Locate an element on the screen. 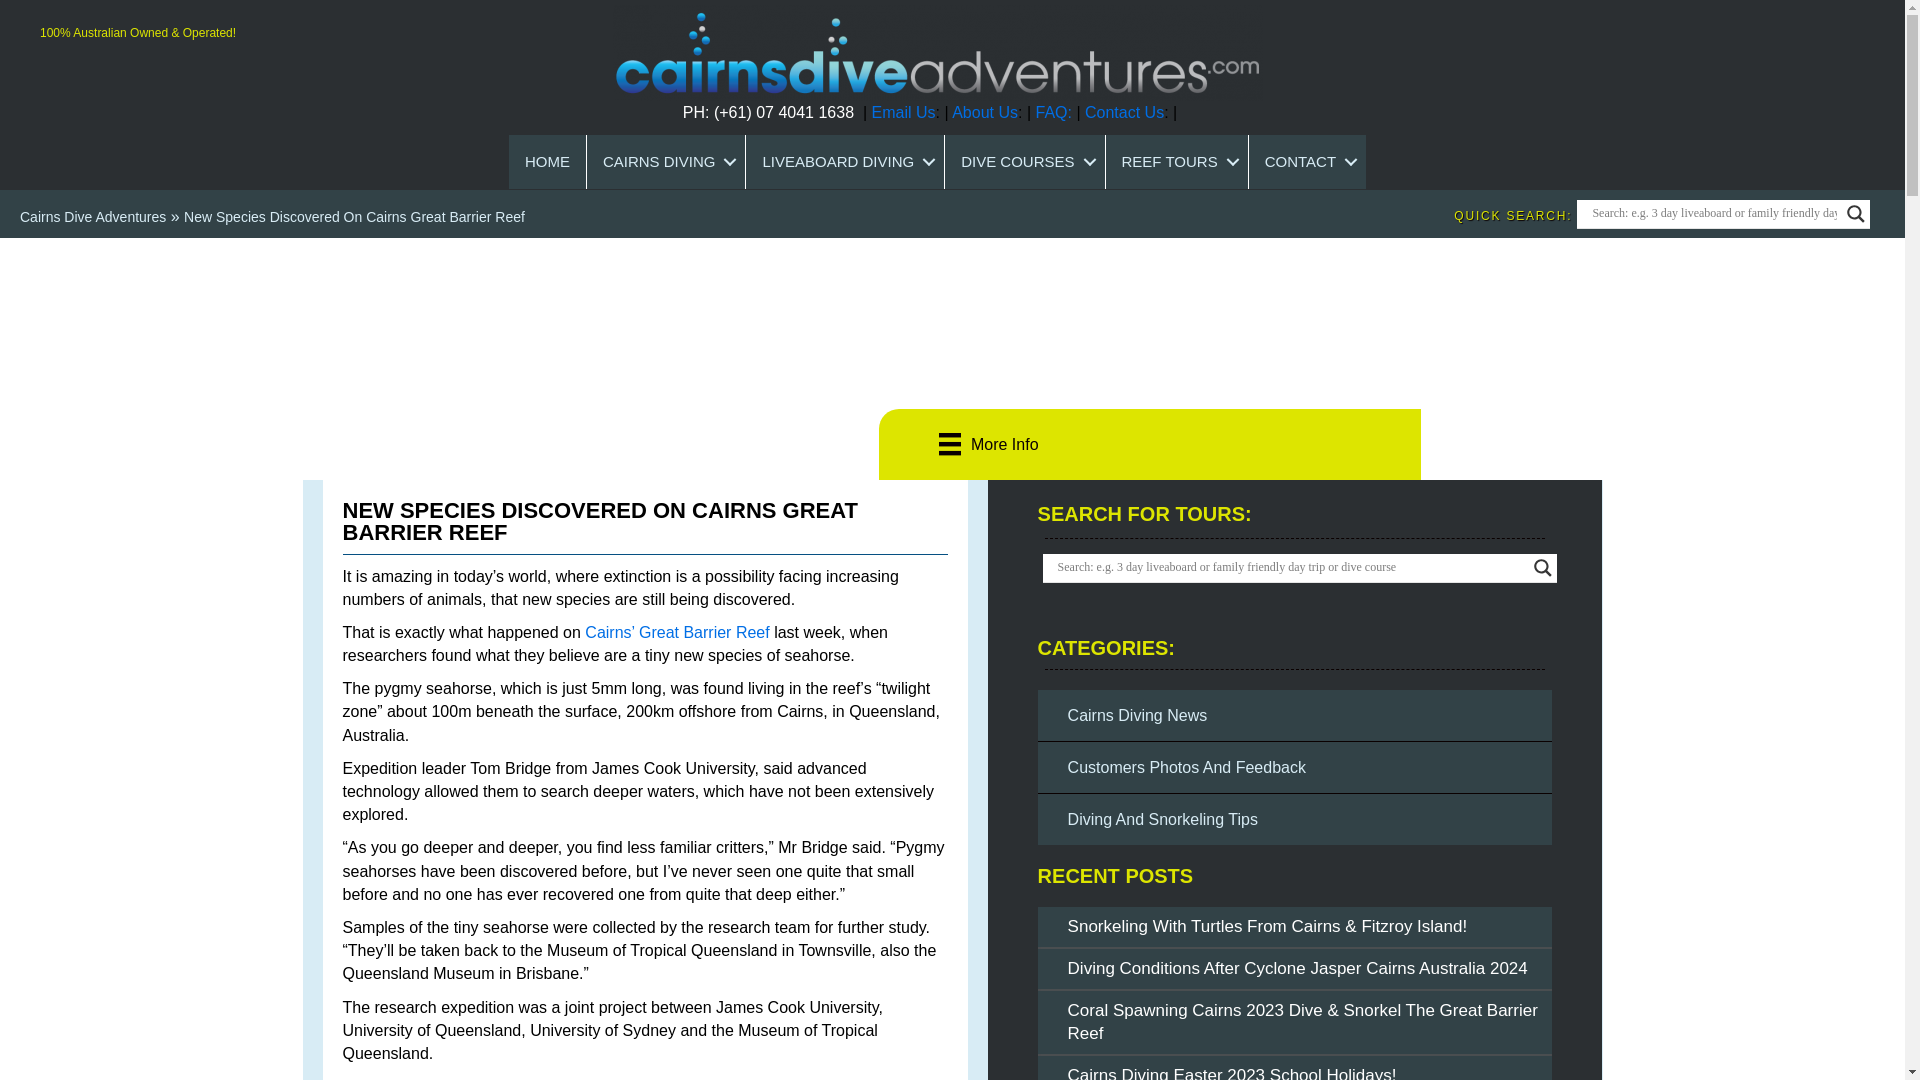  About Us is located at coordinates (984, 112).